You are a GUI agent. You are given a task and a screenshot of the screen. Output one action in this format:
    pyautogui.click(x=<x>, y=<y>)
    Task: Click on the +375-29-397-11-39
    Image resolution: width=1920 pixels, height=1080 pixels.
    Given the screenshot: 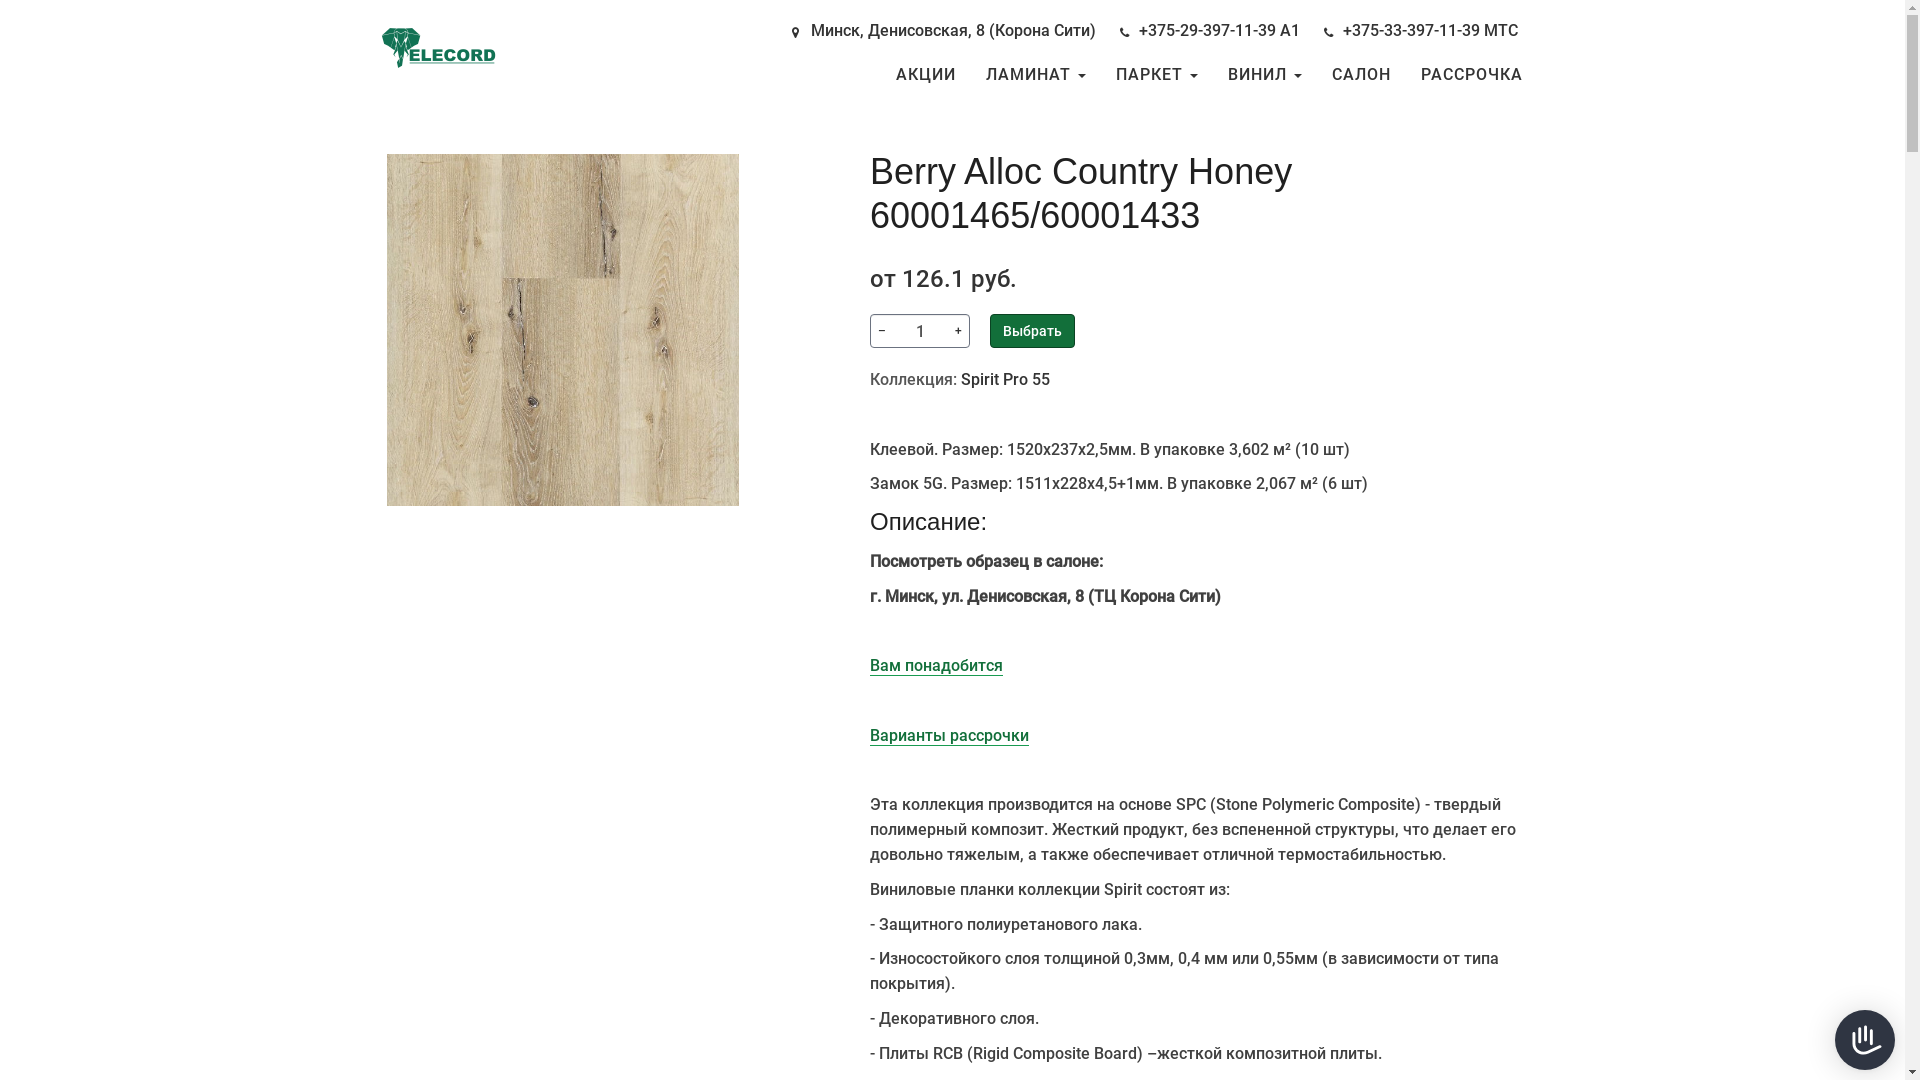 What is the action you would take?
    pyautogui.click(x=1206, y=30)
    